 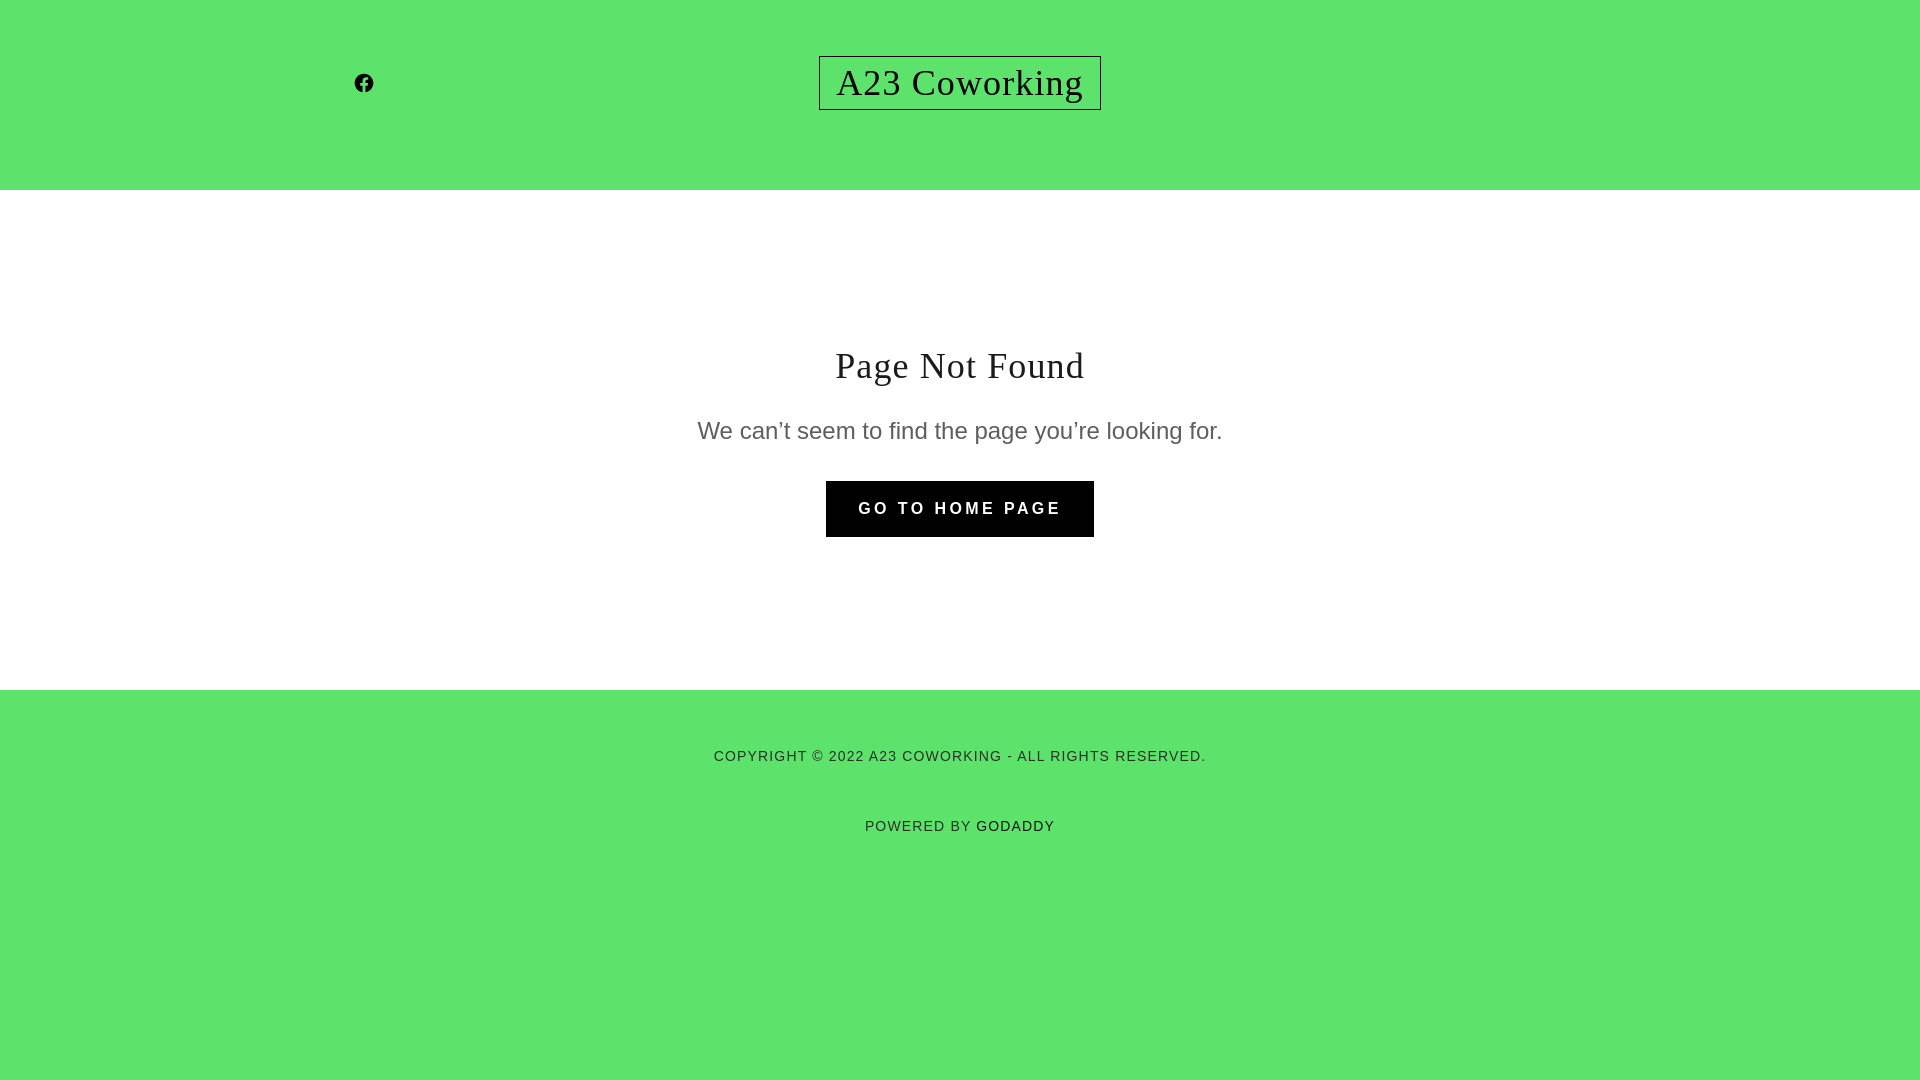 What do you see at coordinates (960, 508) in the screenshot?
I see `GO TO HOME PAGE` at bounding box center [960, 508].